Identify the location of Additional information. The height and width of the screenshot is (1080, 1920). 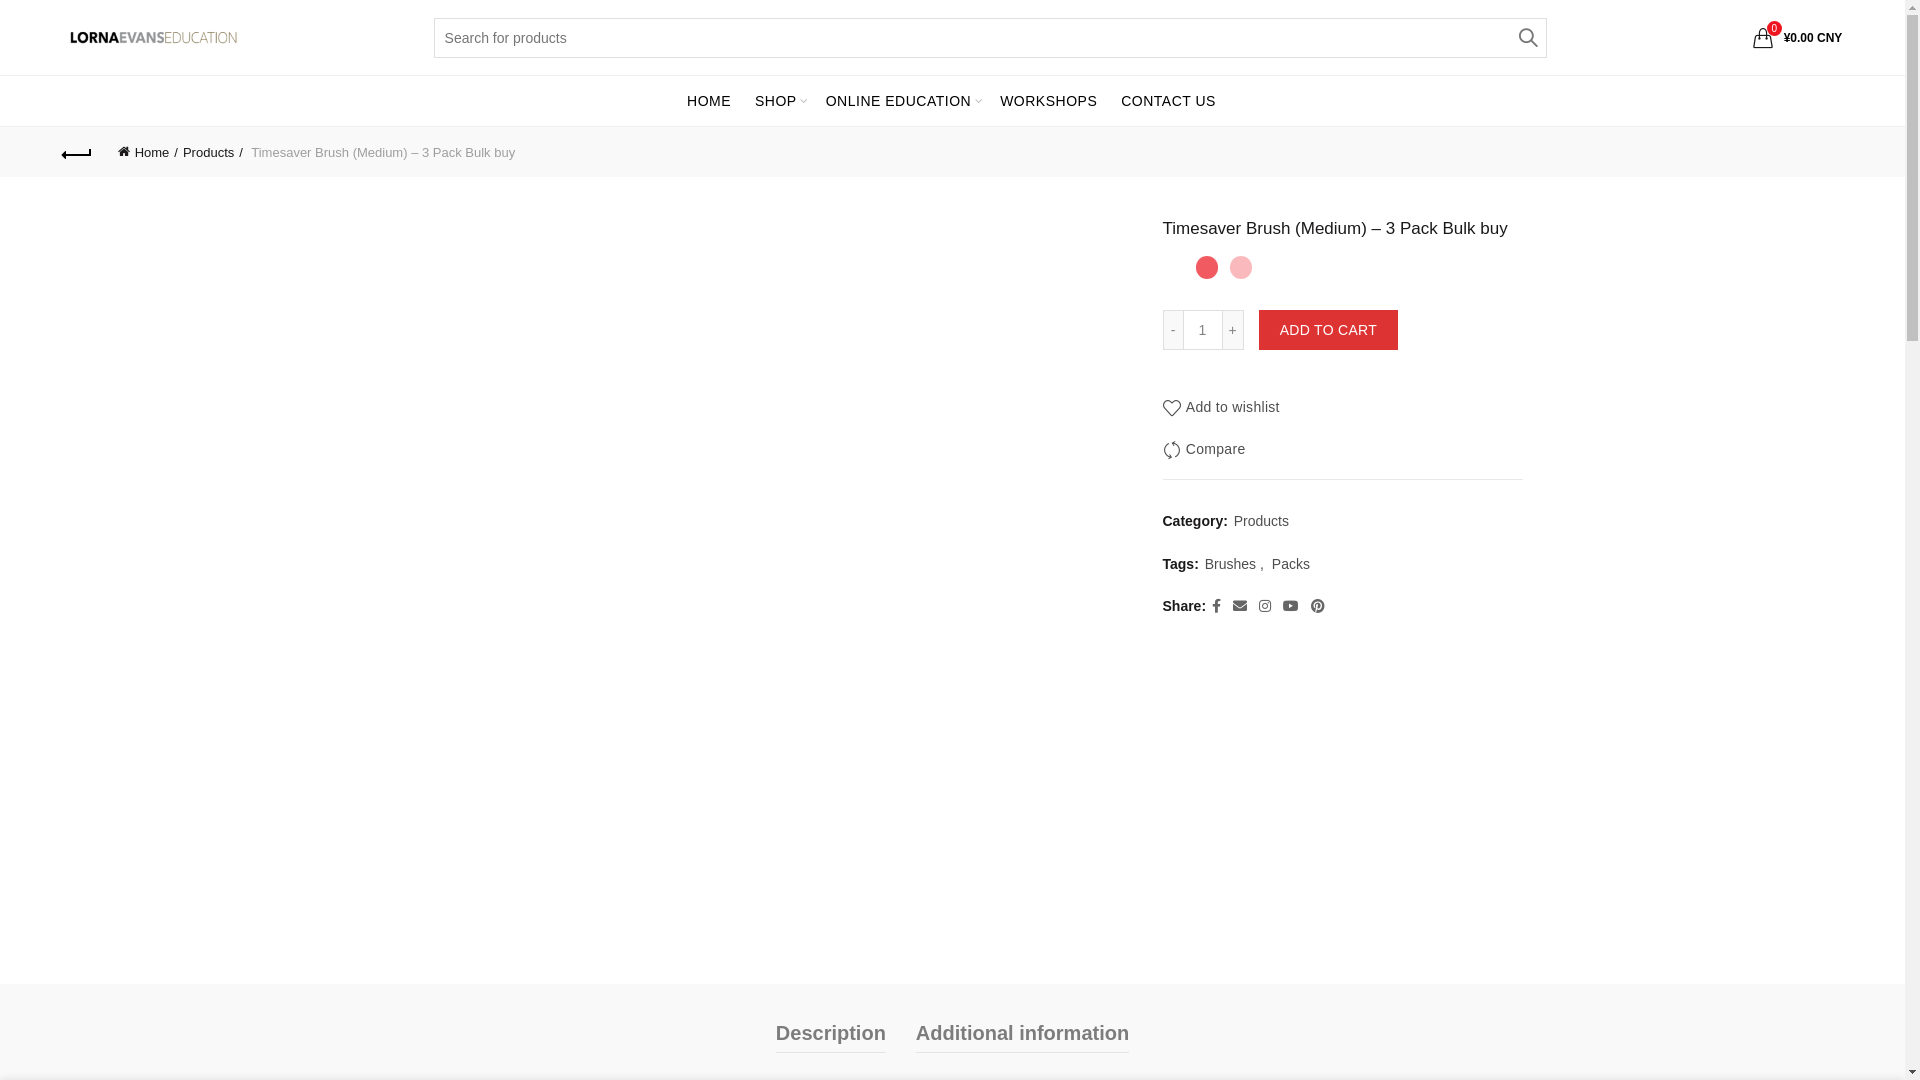
(1022, 1033).